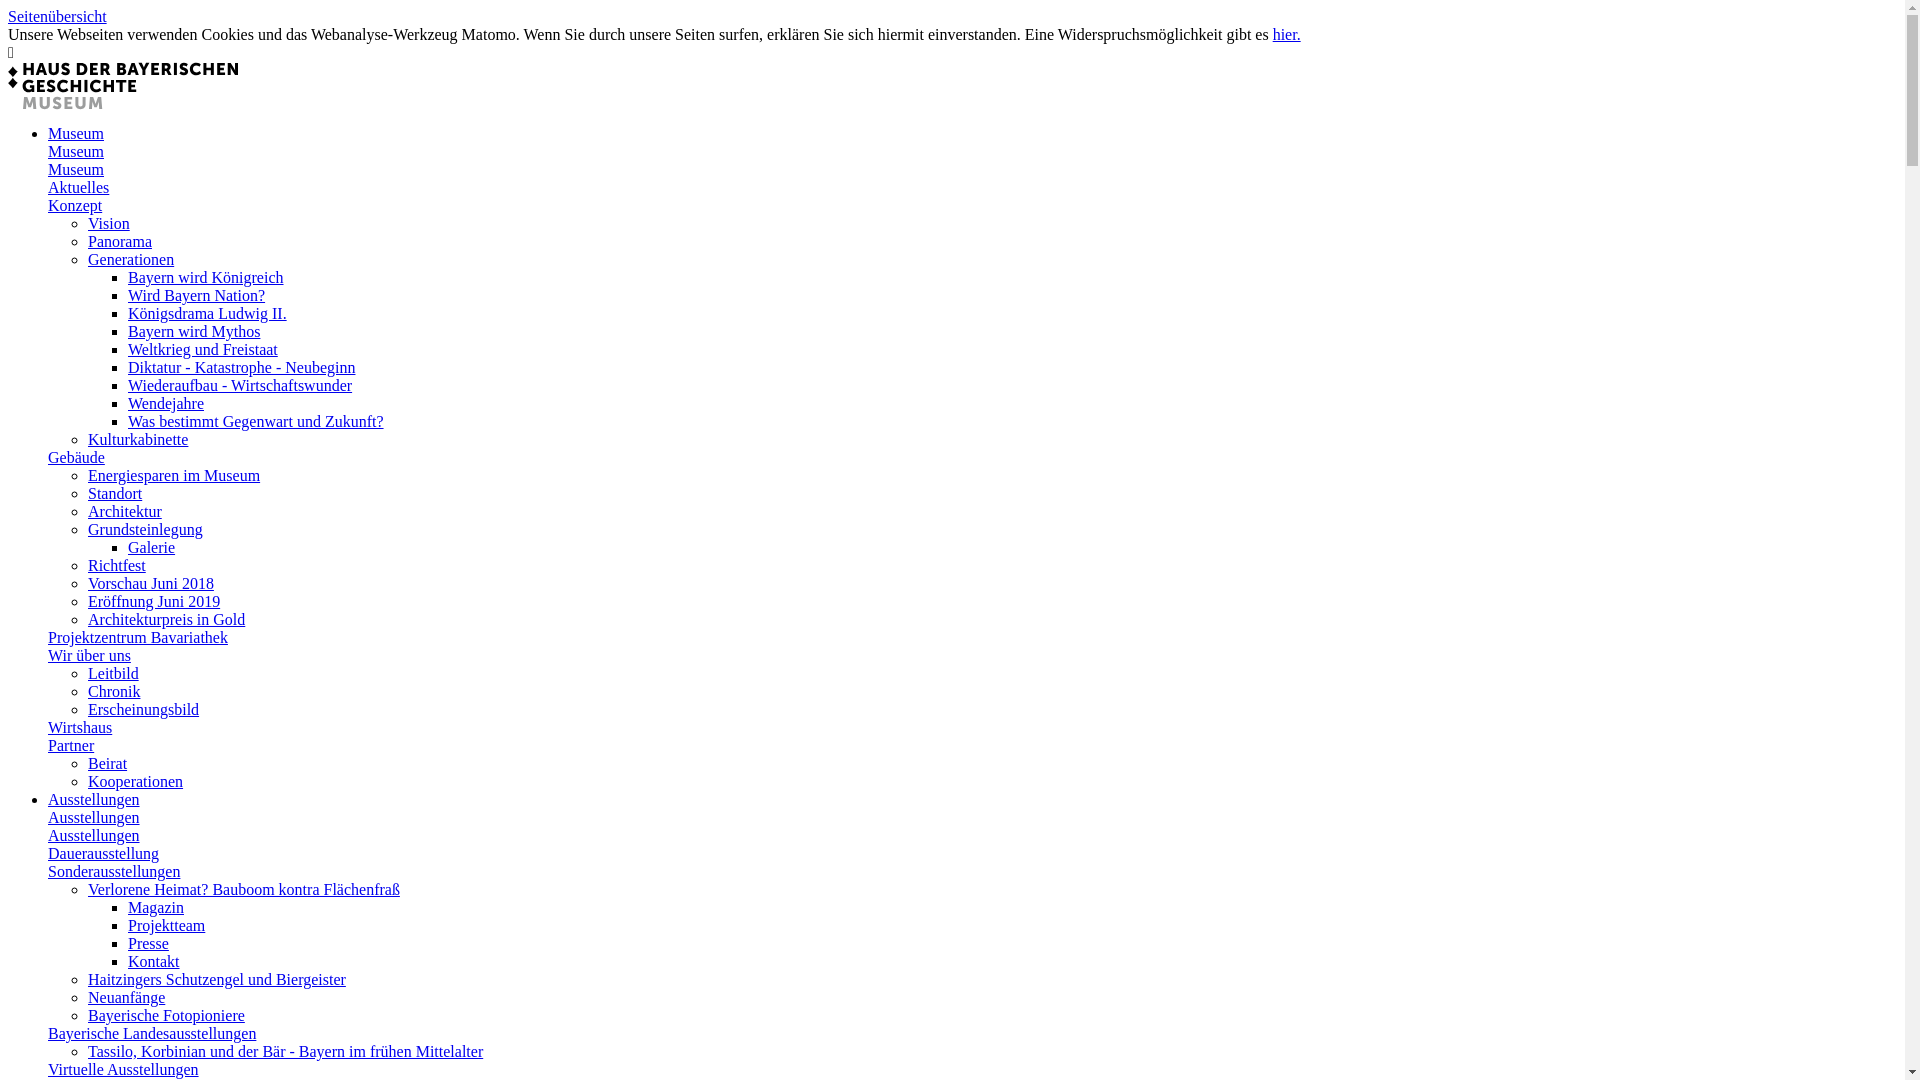 The height and width of the screenshot is (1080, 1920). What do you see at coordinates (131, 260) in the screenshot?
I see `Generationen` at bounding box center [131, 260].